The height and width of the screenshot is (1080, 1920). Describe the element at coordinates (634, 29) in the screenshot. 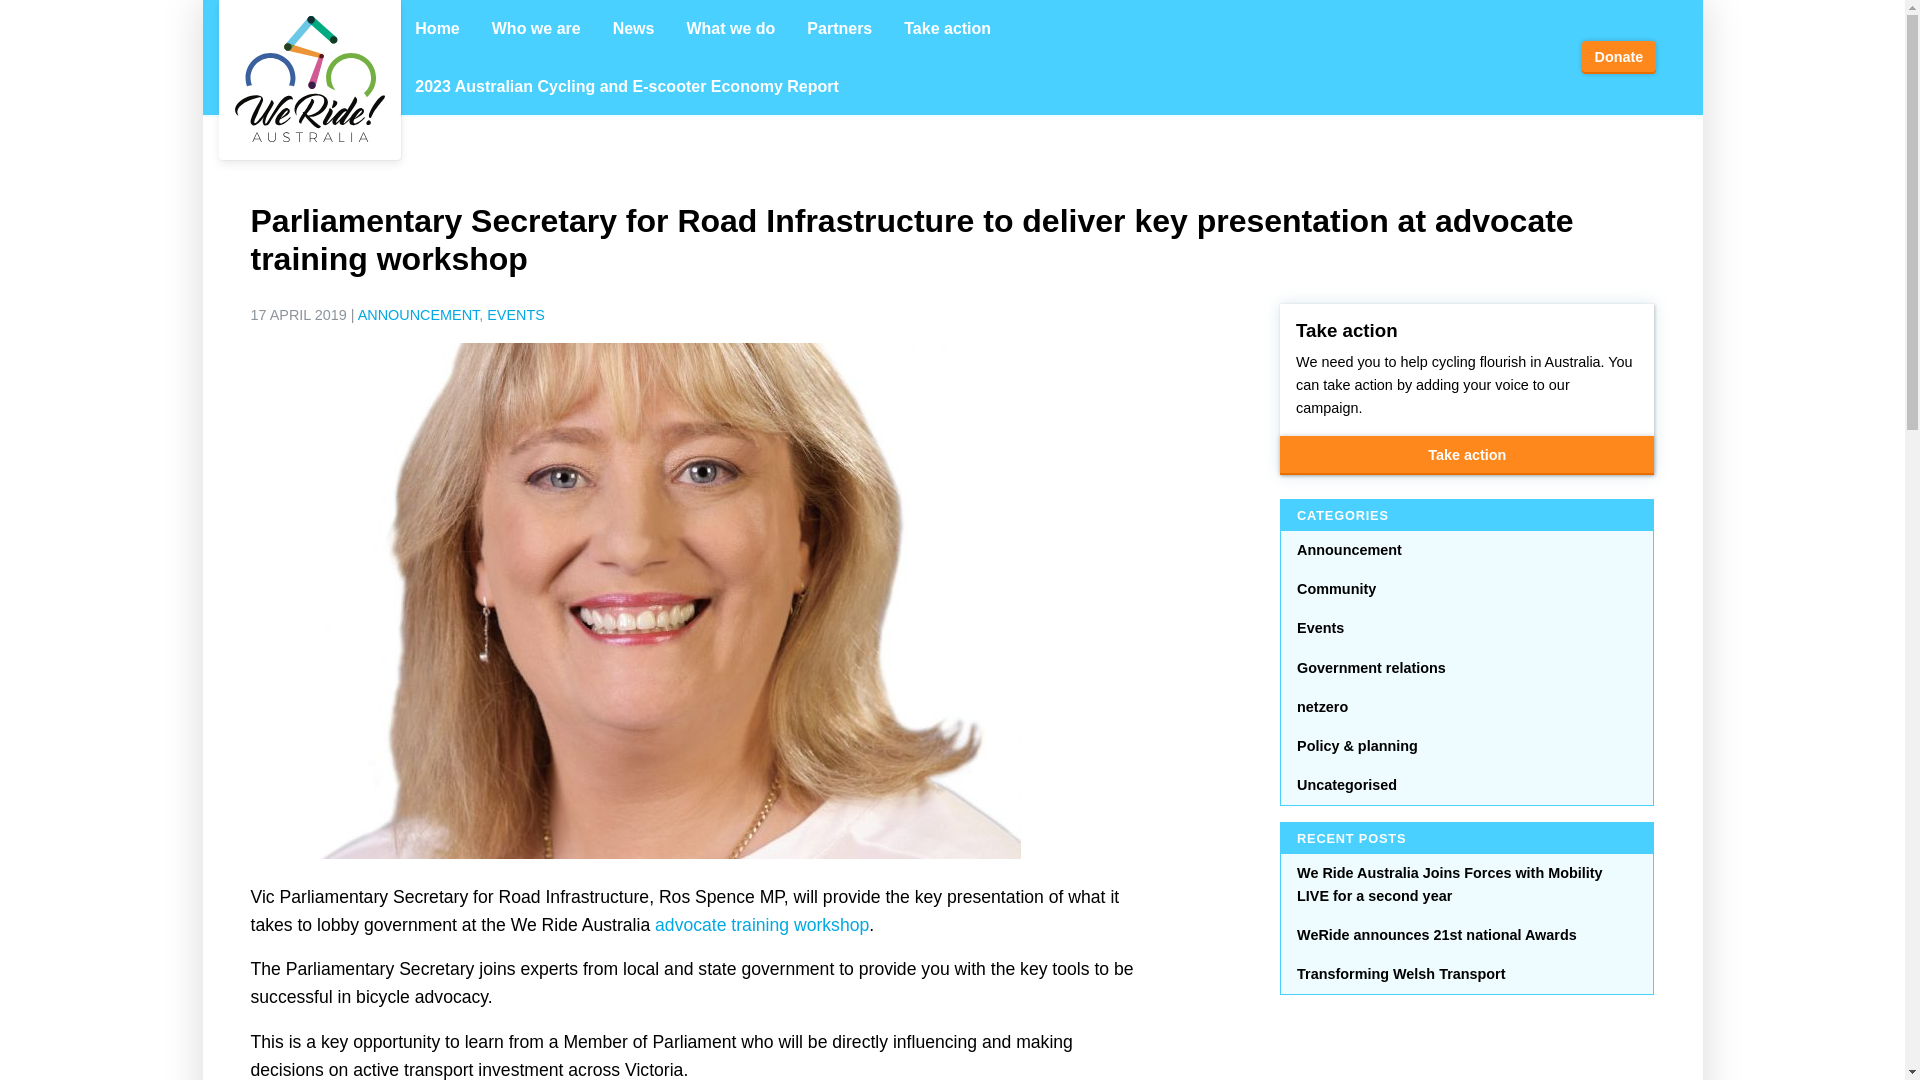

I see `News` at that location.